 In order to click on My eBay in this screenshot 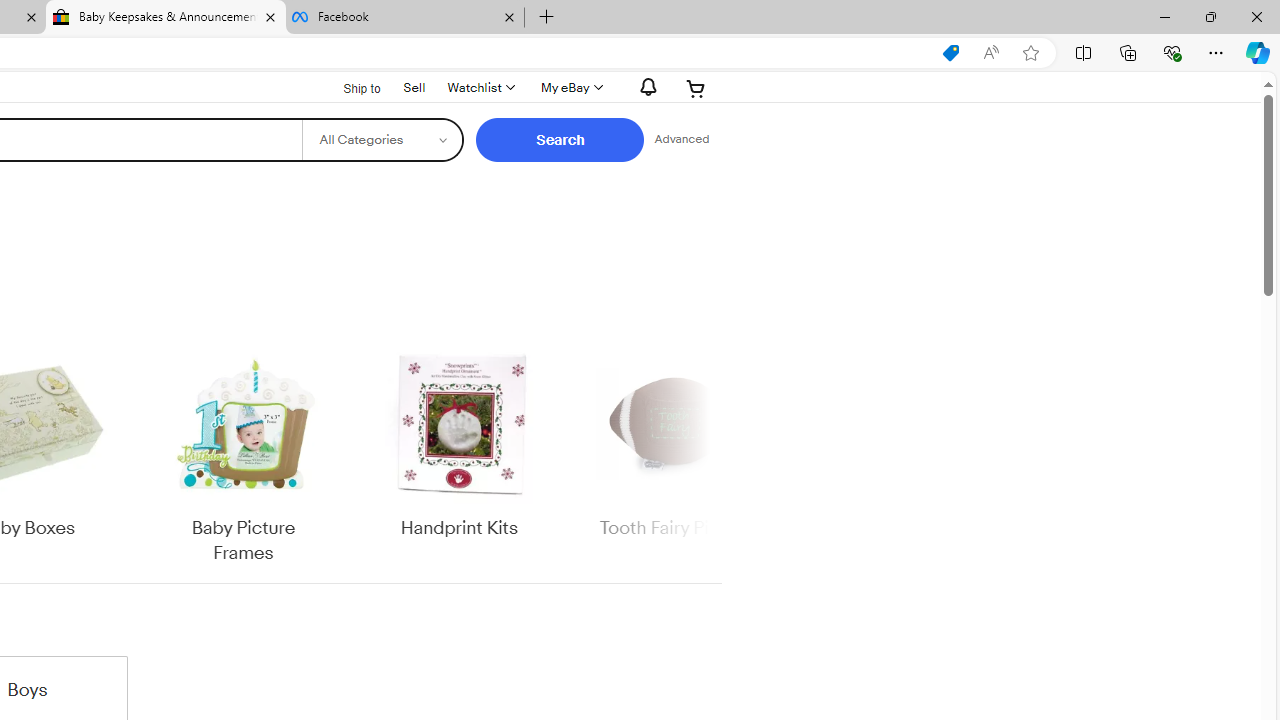, I will do `click(570, 88)`.